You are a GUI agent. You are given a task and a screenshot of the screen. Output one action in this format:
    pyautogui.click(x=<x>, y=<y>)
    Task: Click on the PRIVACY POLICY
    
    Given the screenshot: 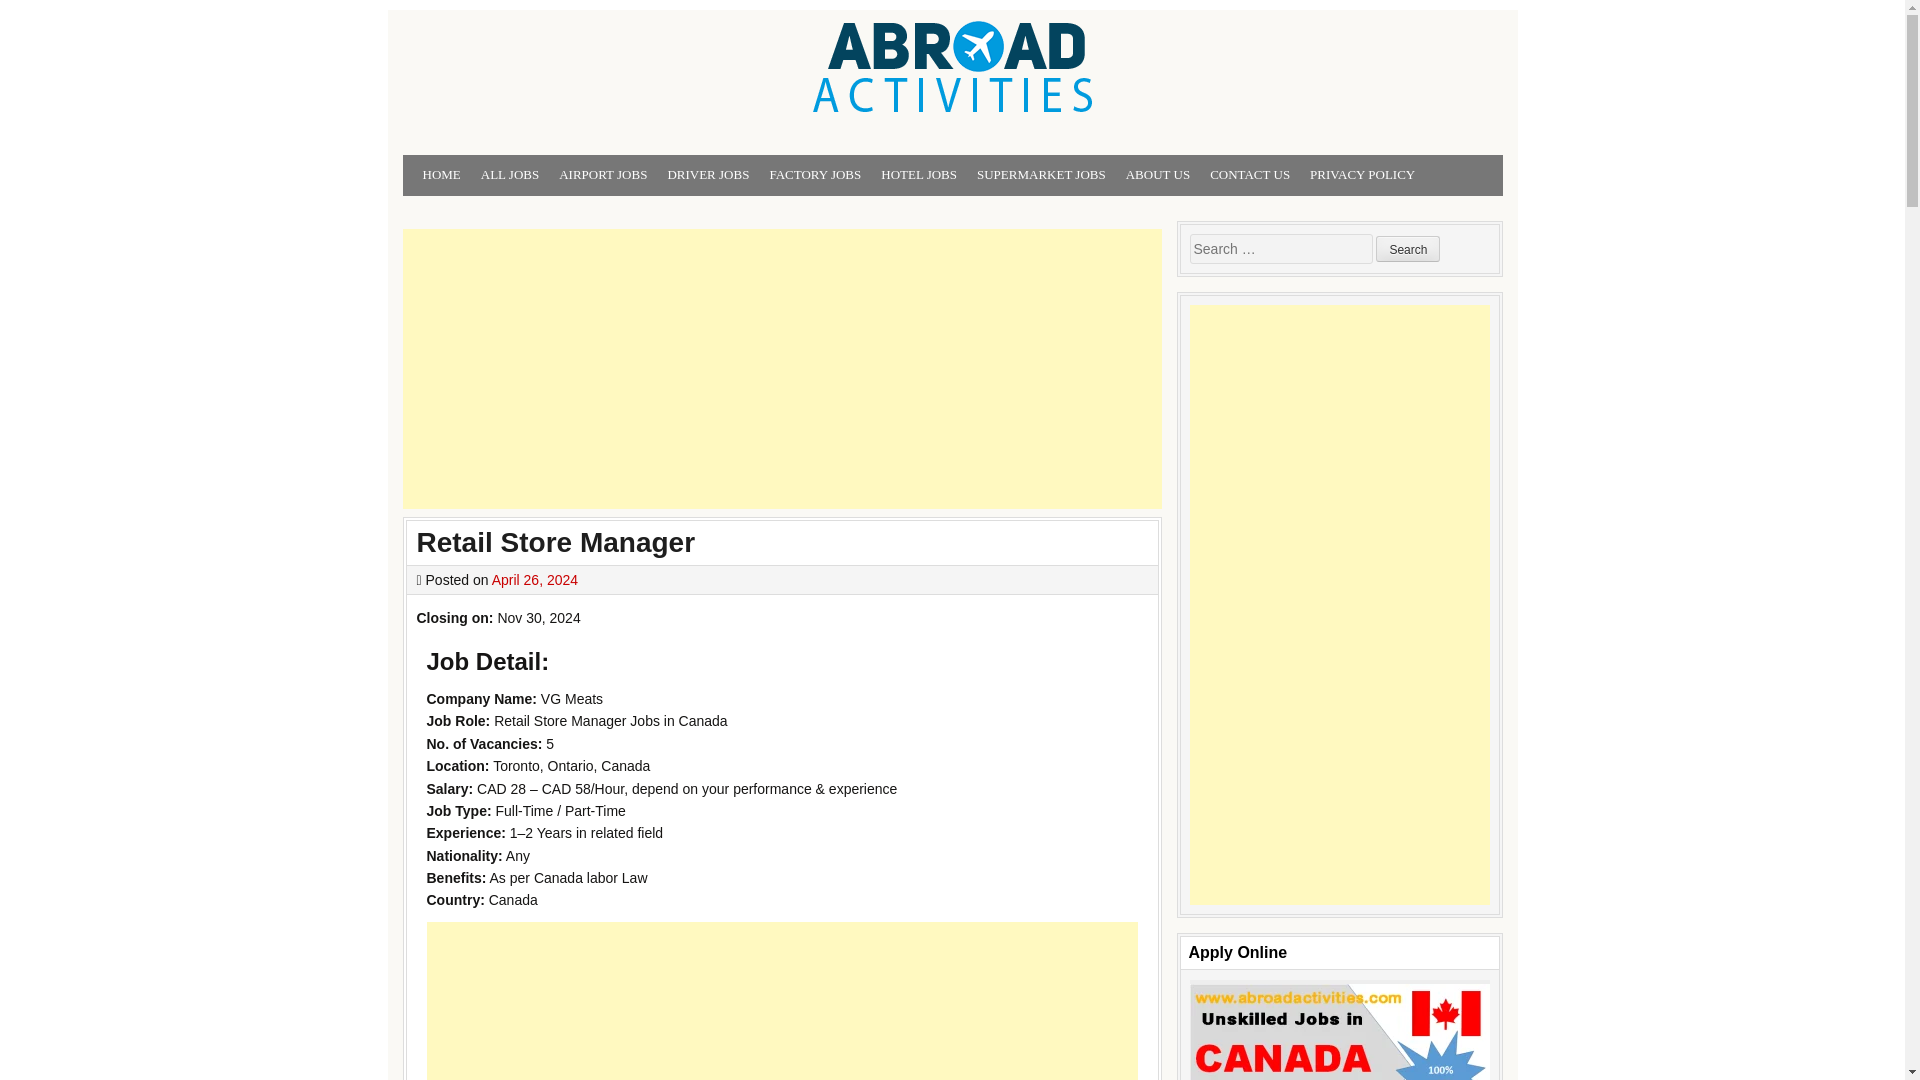 What is the action you would take?
    pyautogui.click(x=1362, y=175)
    